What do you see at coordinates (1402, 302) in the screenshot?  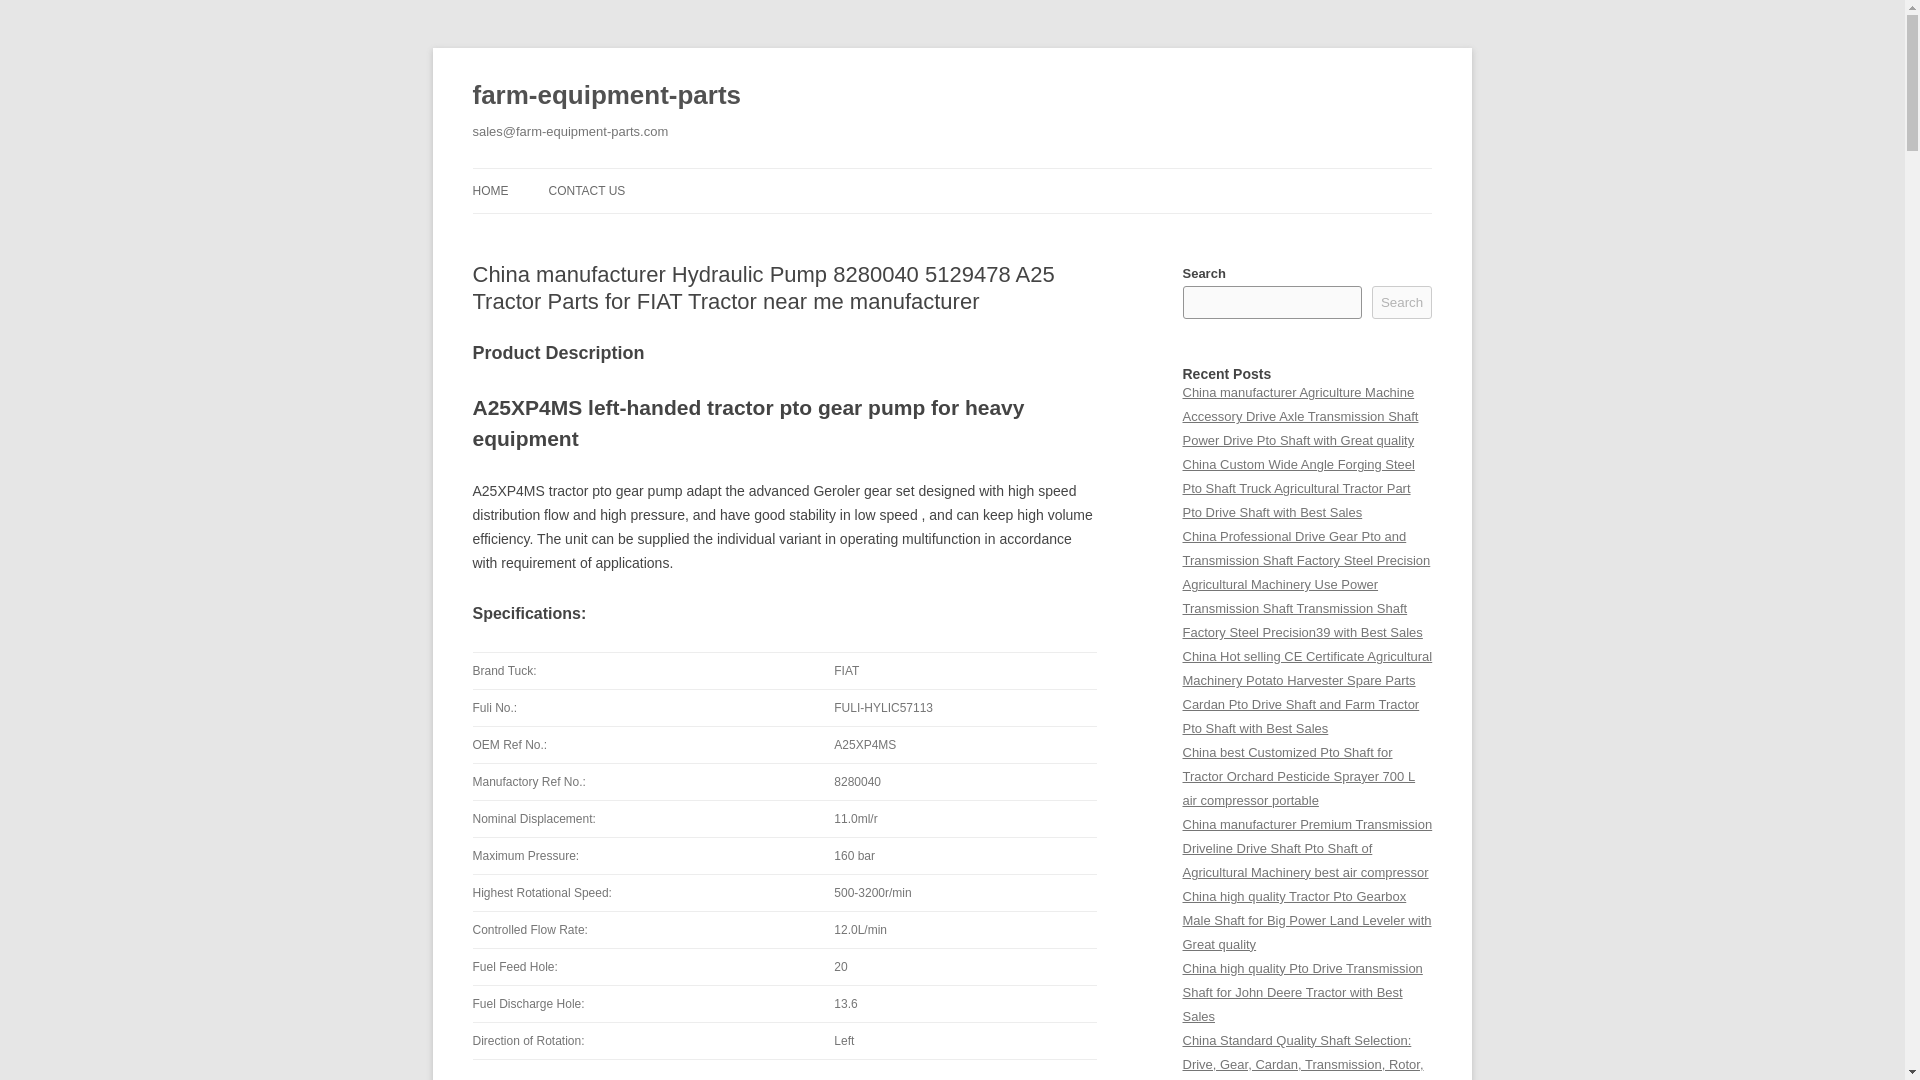 I see `Search` at bounding box center [1402, 302].